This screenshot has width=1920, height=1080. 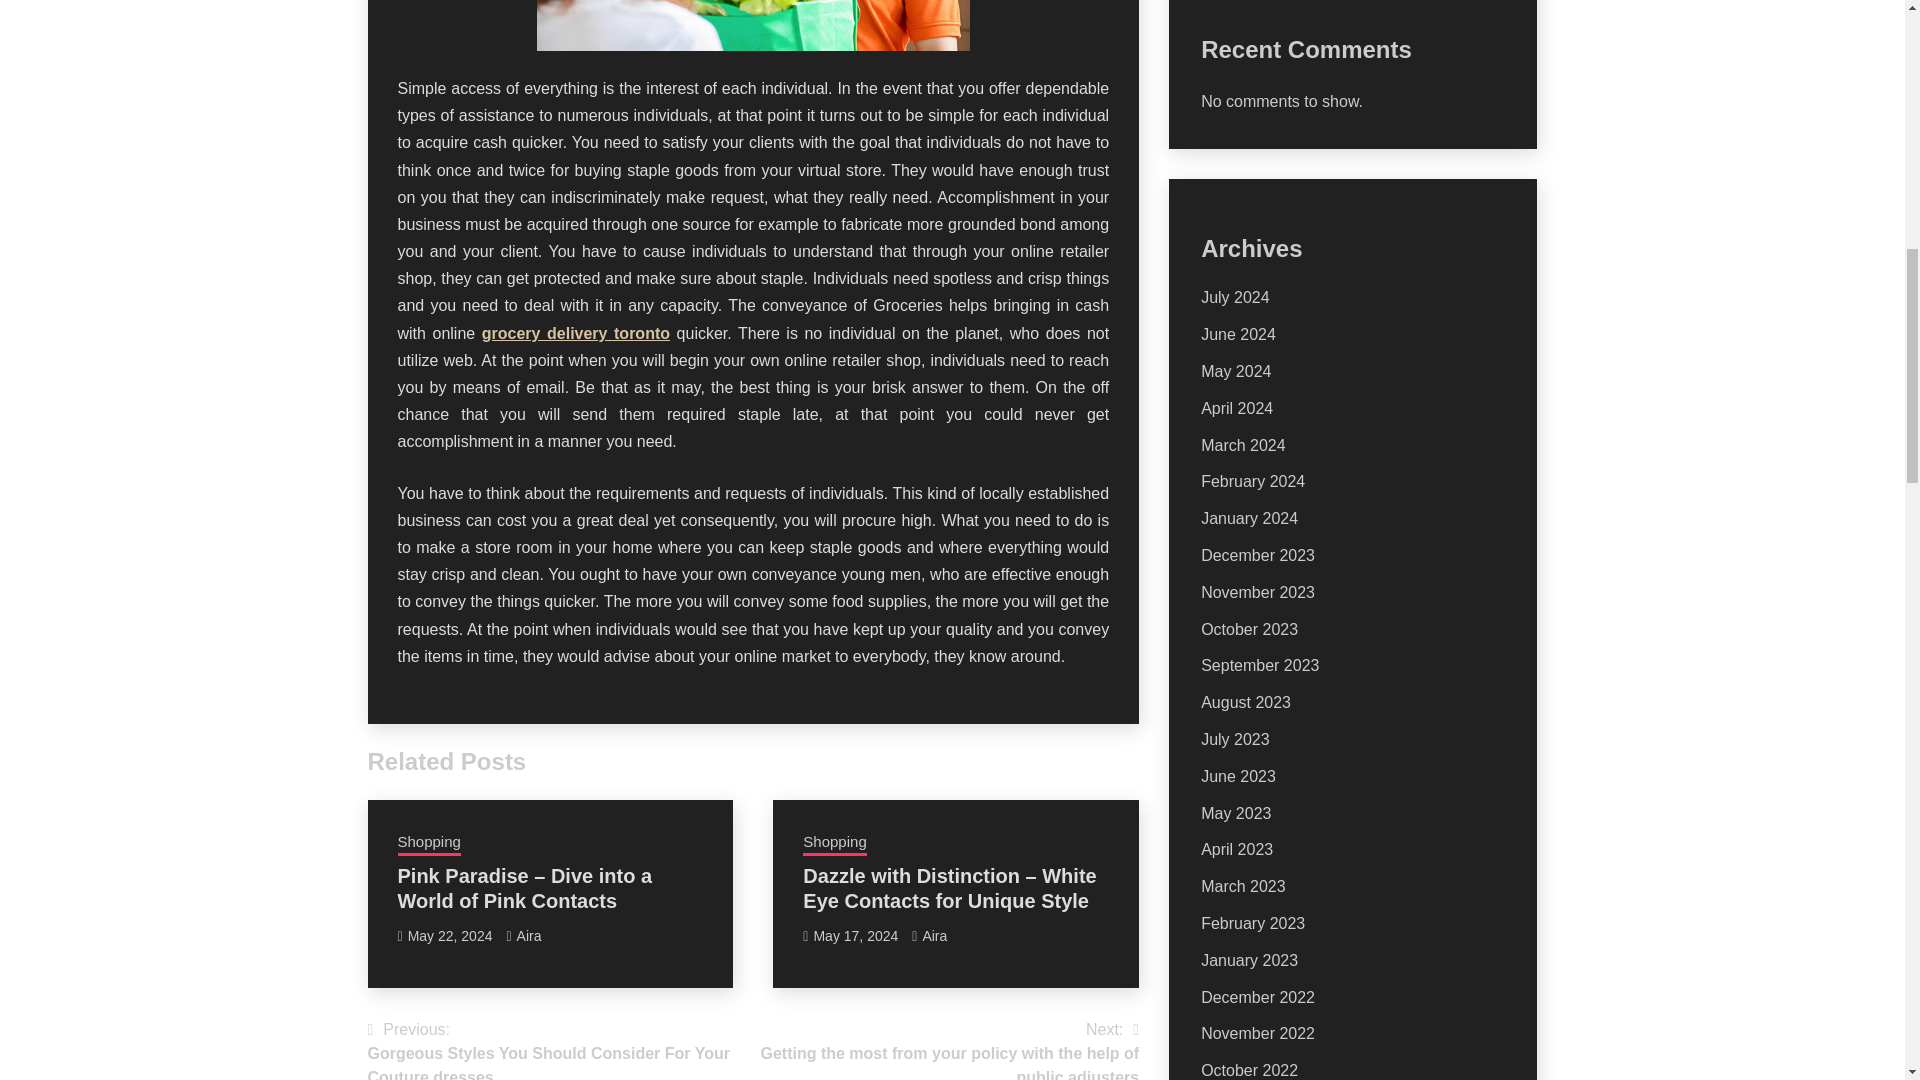 I want to click on grocery delivery toronto, so click(x=576, y=334).